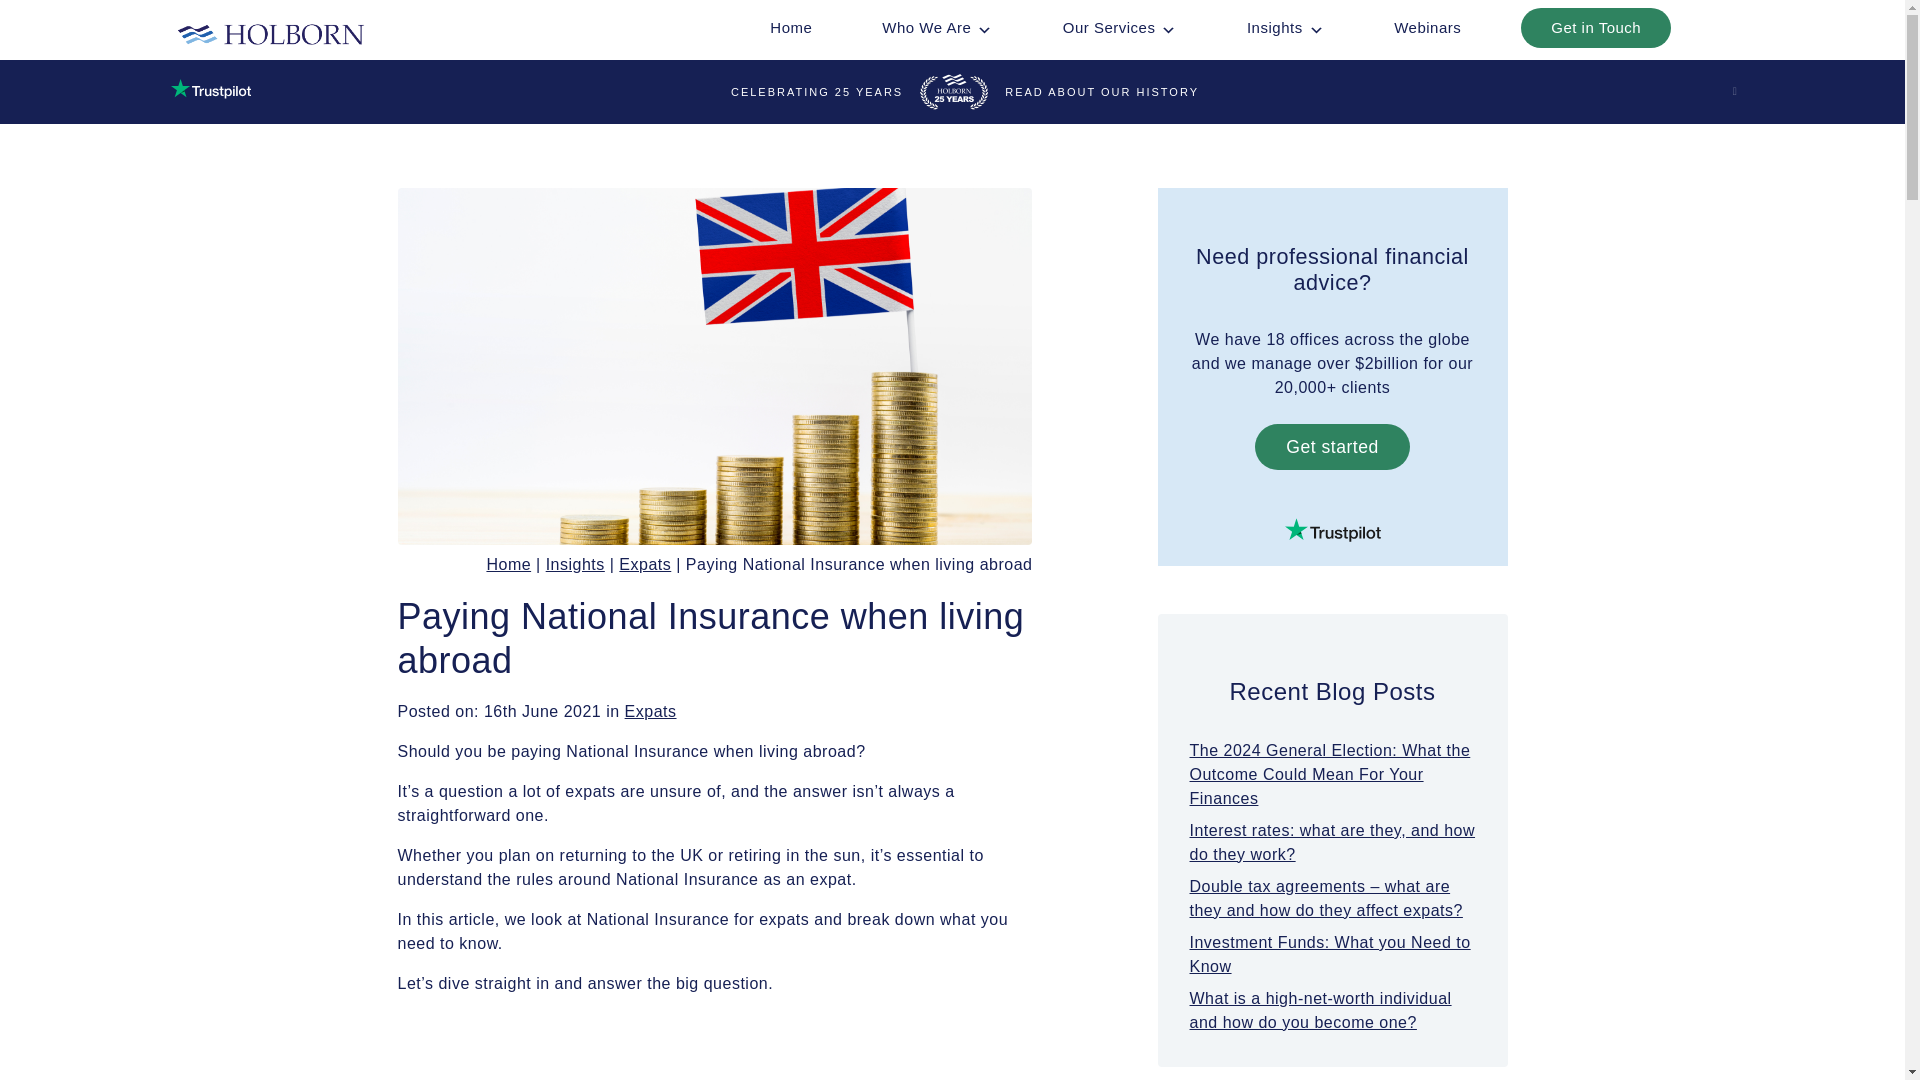 This screenshot has height=1080, width=1920. What do you see at coordinates (790, 27) in the screenshot?
I see `Home` at bounding box center [790, 27].